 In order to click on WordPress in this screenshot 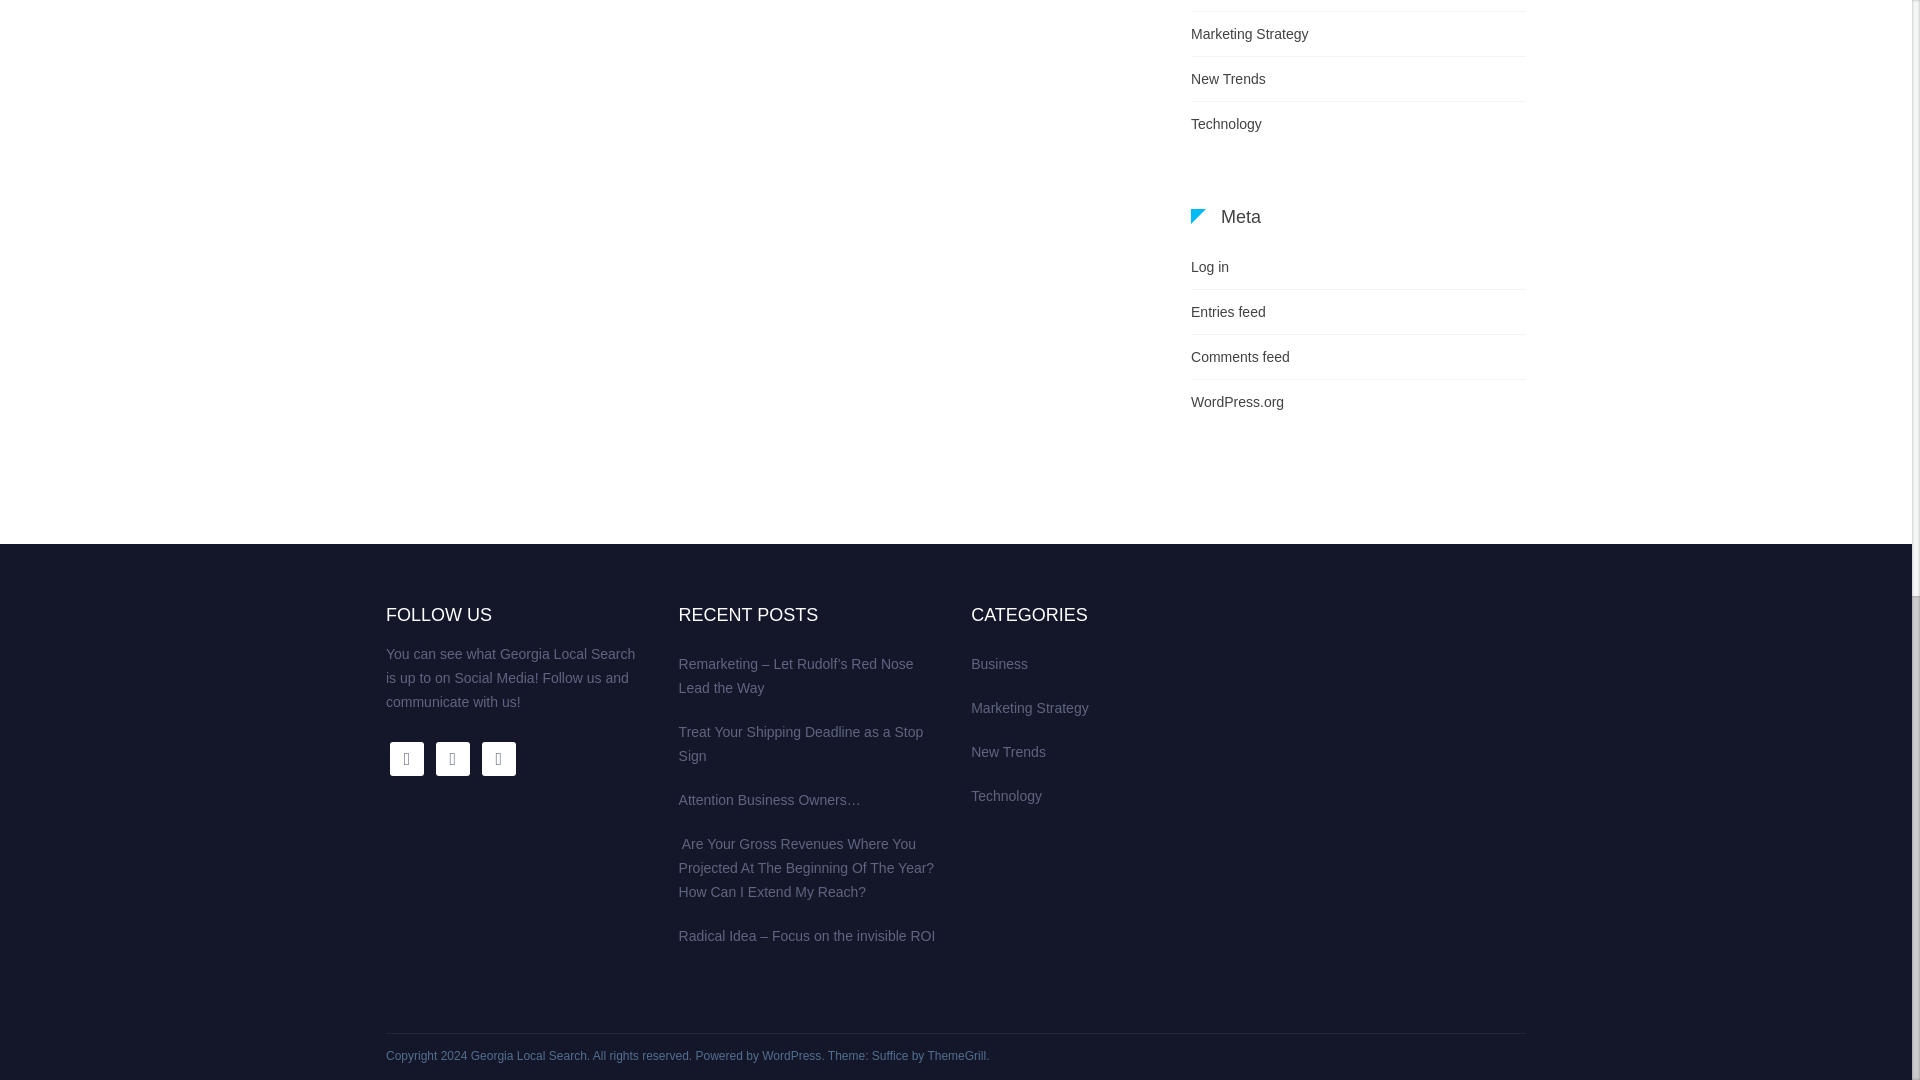, I will do `click(792, 1055)`.